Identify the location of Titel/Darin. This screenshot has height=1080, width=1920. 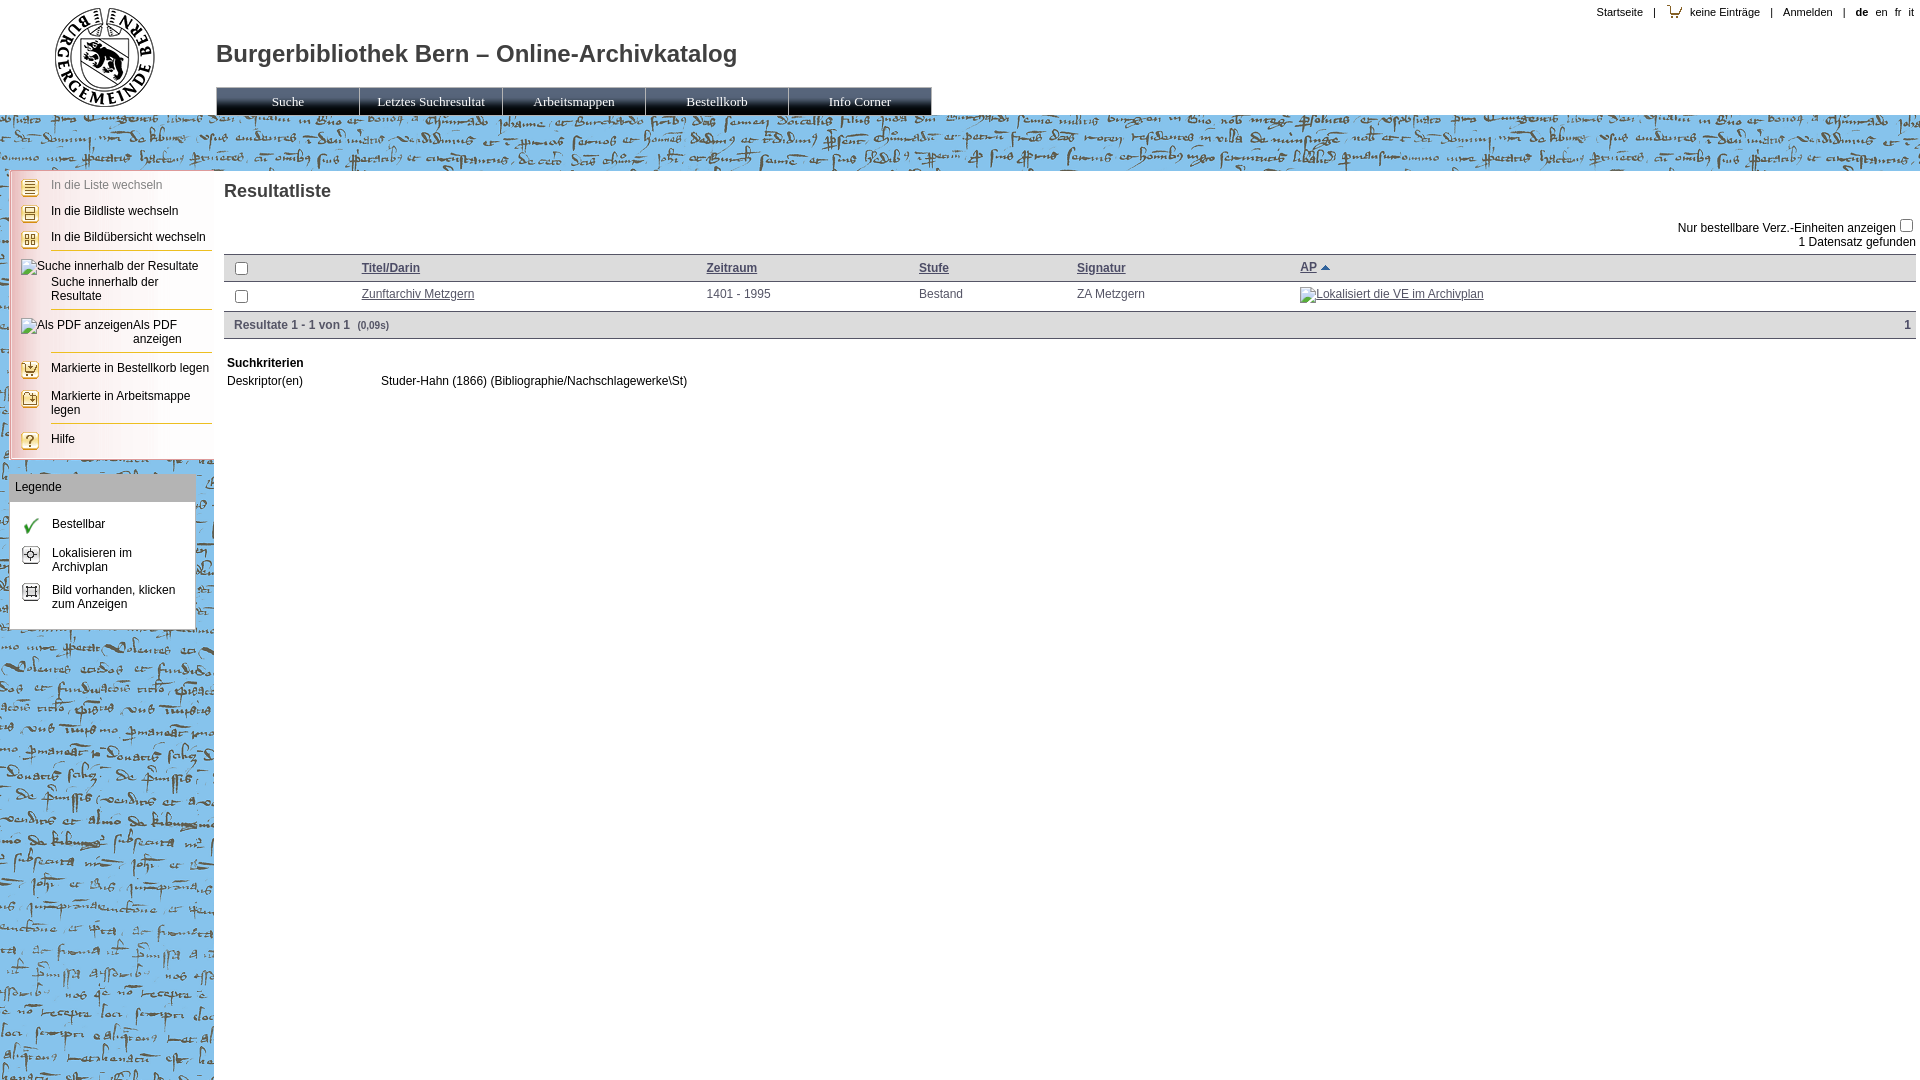
(391, 268).